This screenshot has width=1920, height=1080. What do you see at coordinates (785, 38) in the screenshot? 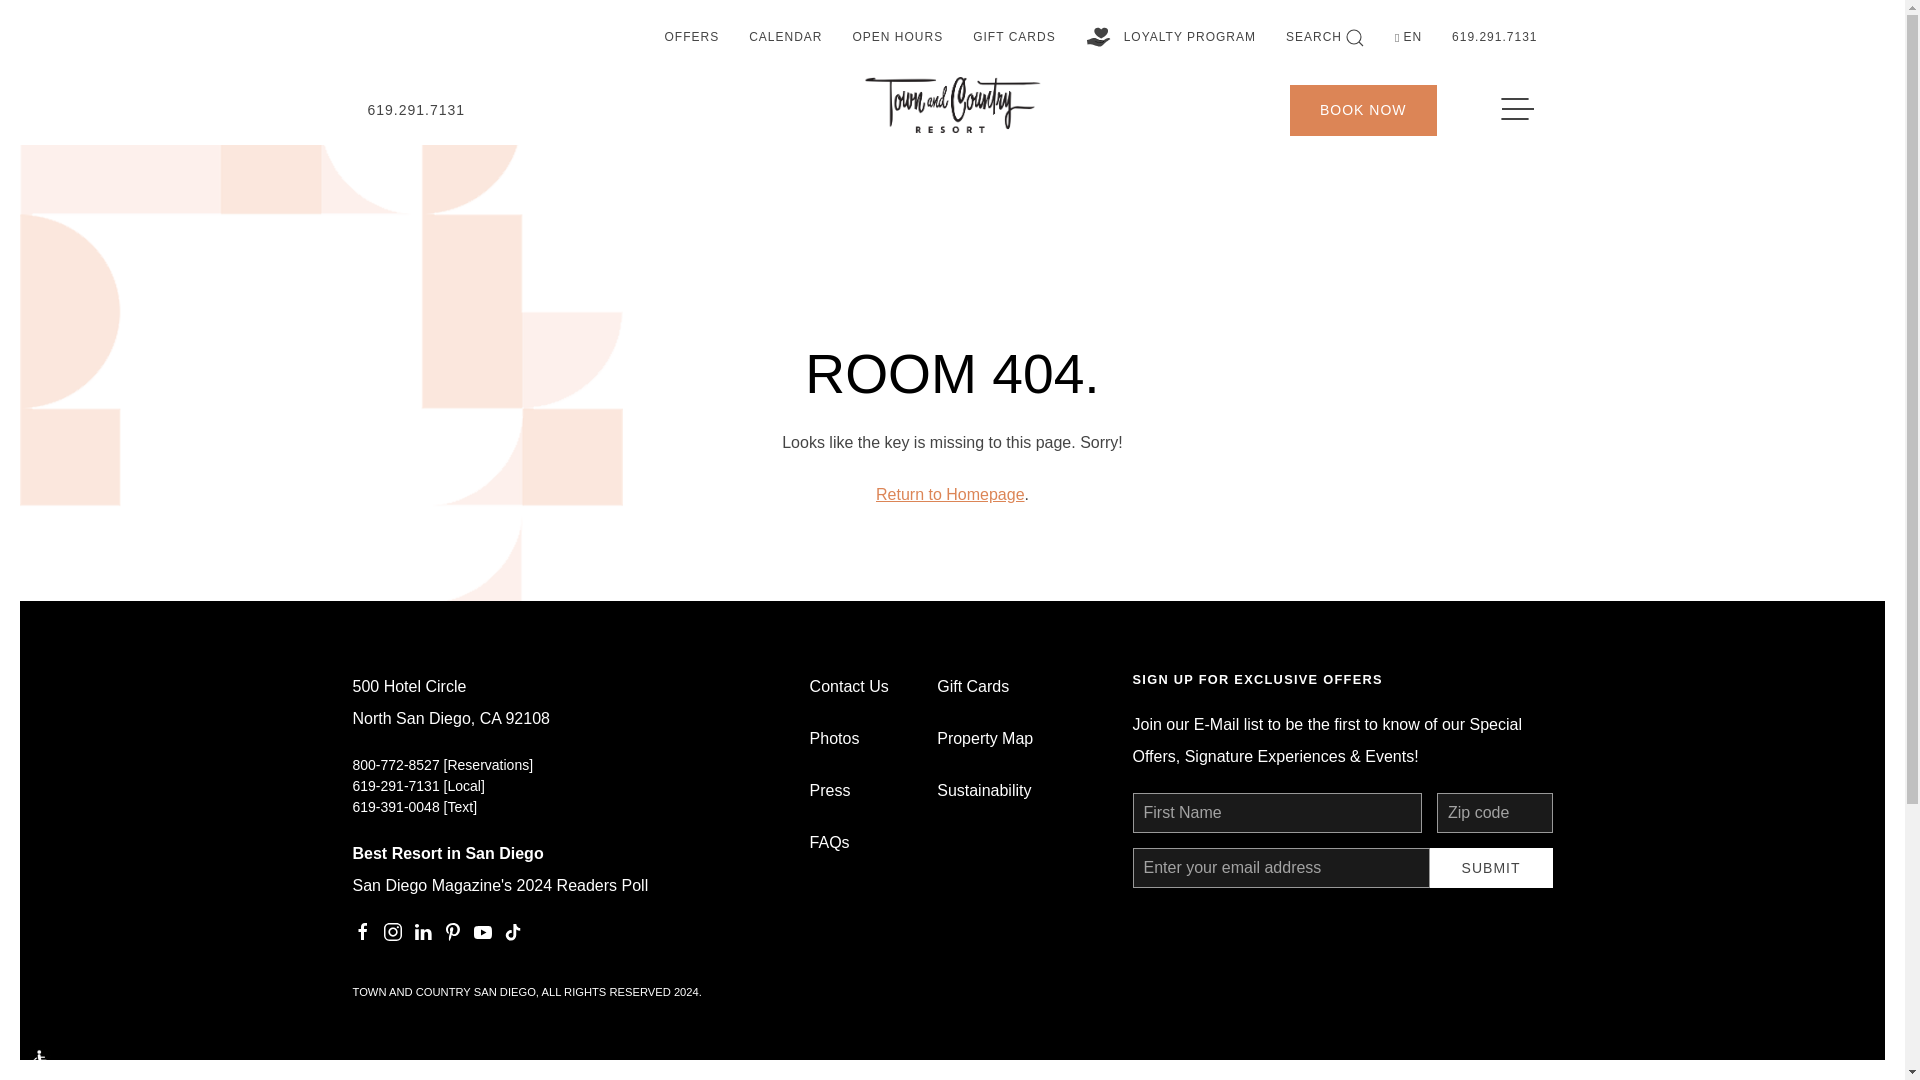
I see `CALENDAR` at bounding box center [785, 38].